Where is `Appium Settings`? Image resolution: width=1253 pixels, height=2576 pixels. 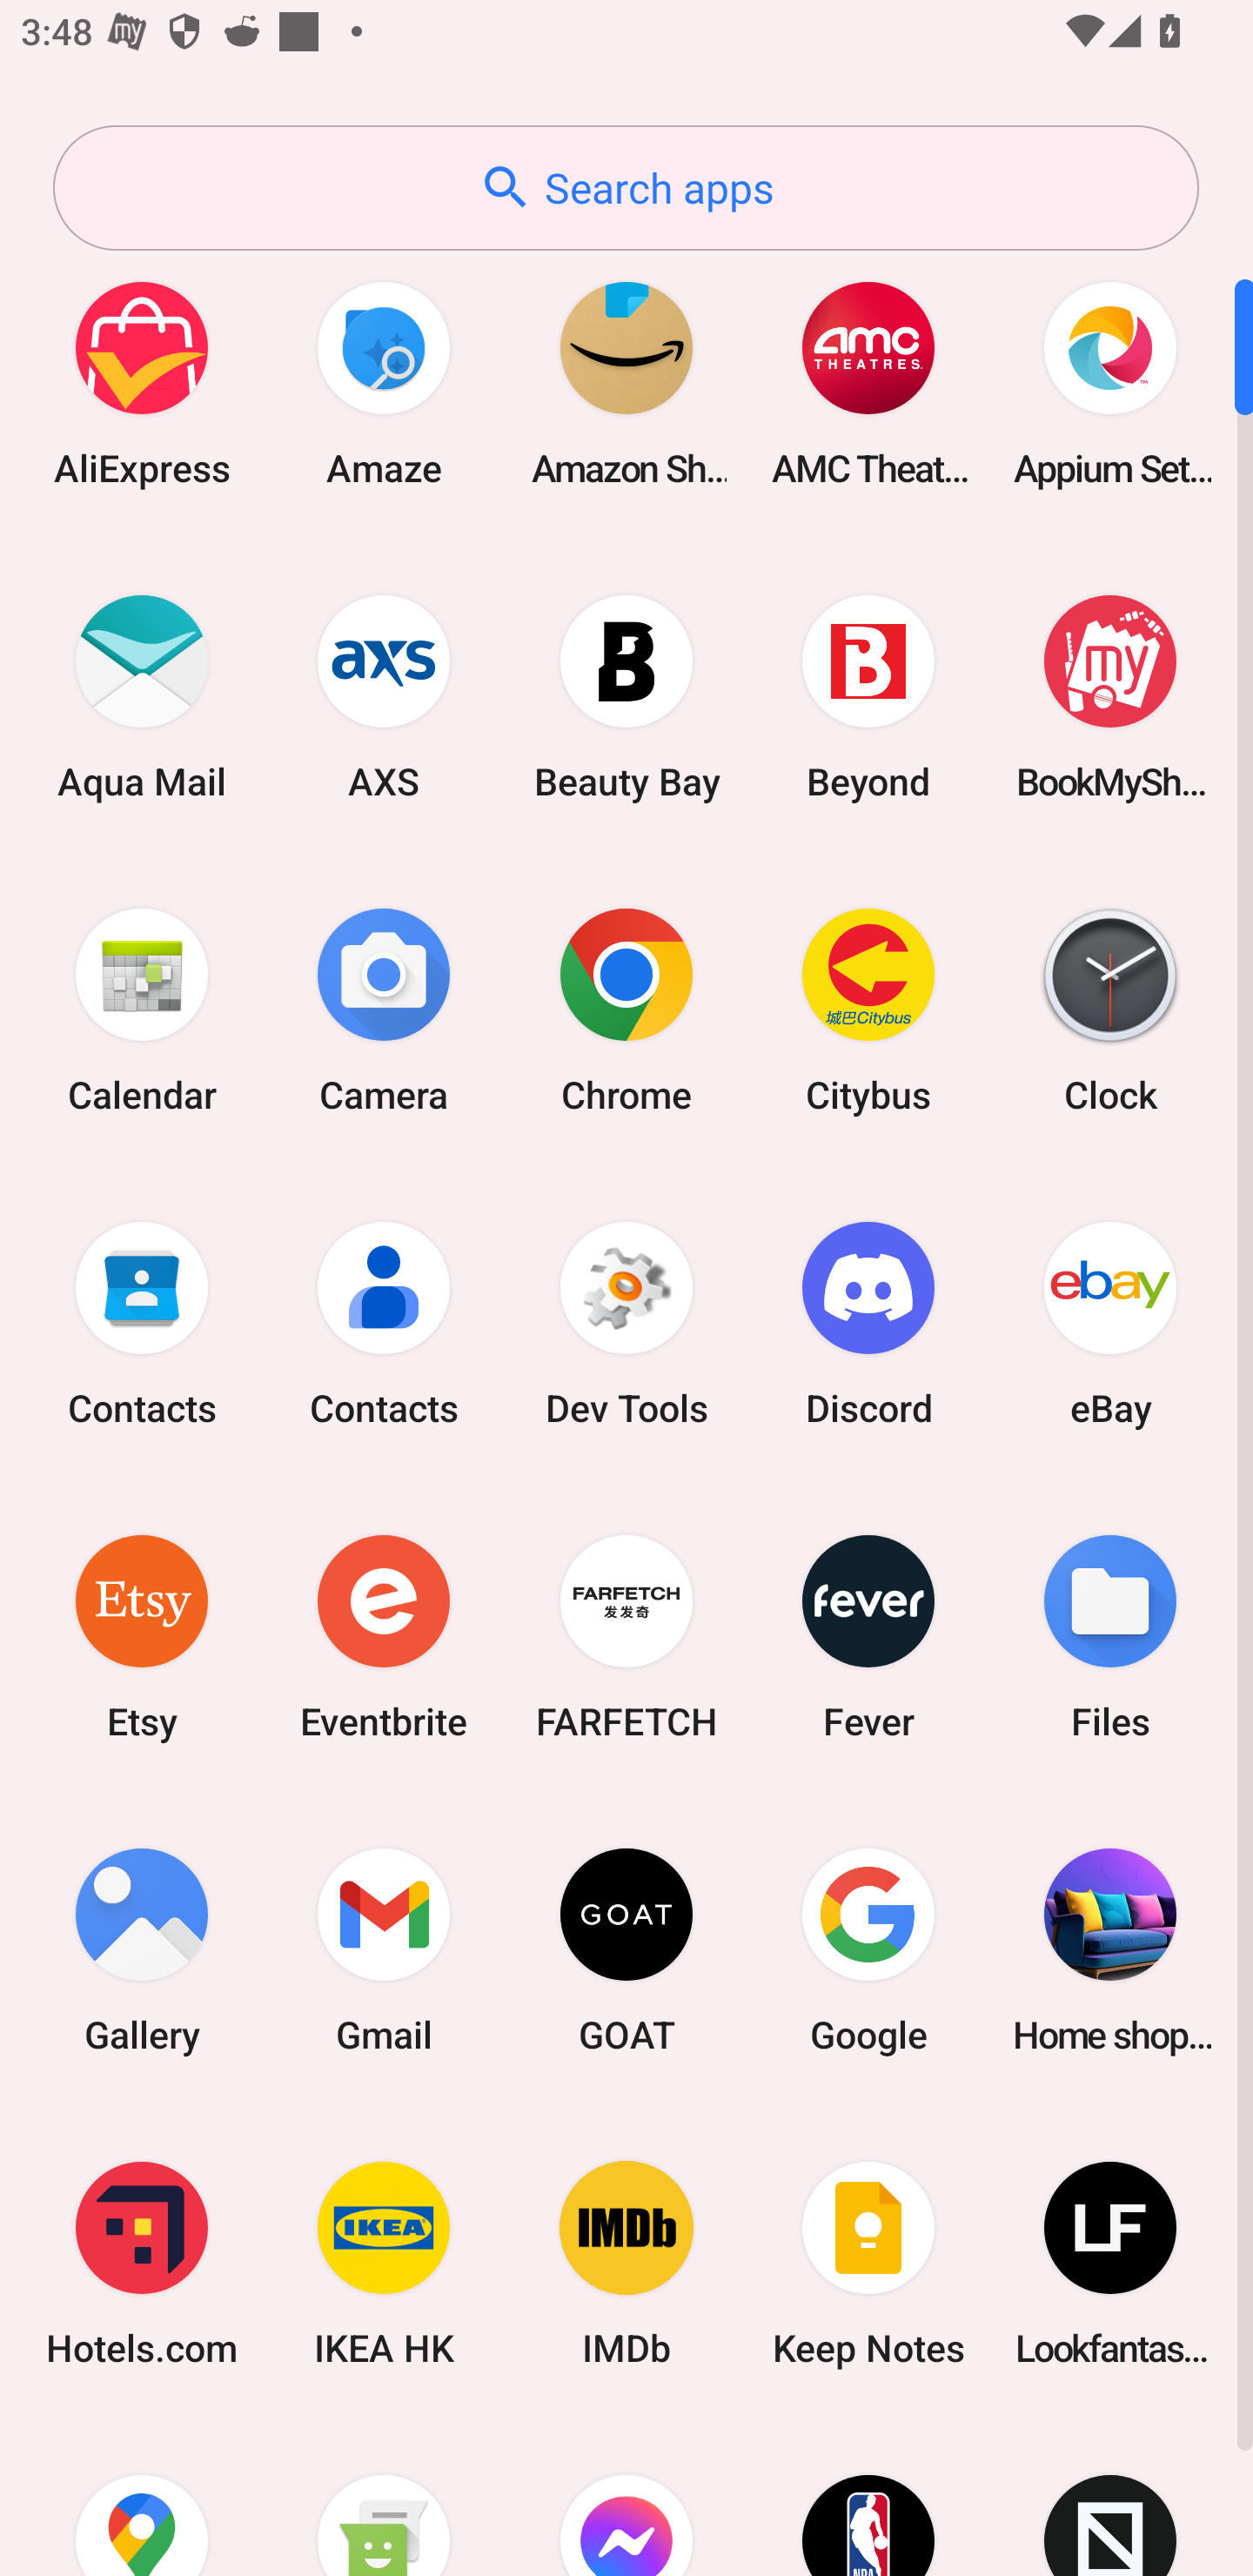 Appium Settings is located at coordinates (1110, 383).